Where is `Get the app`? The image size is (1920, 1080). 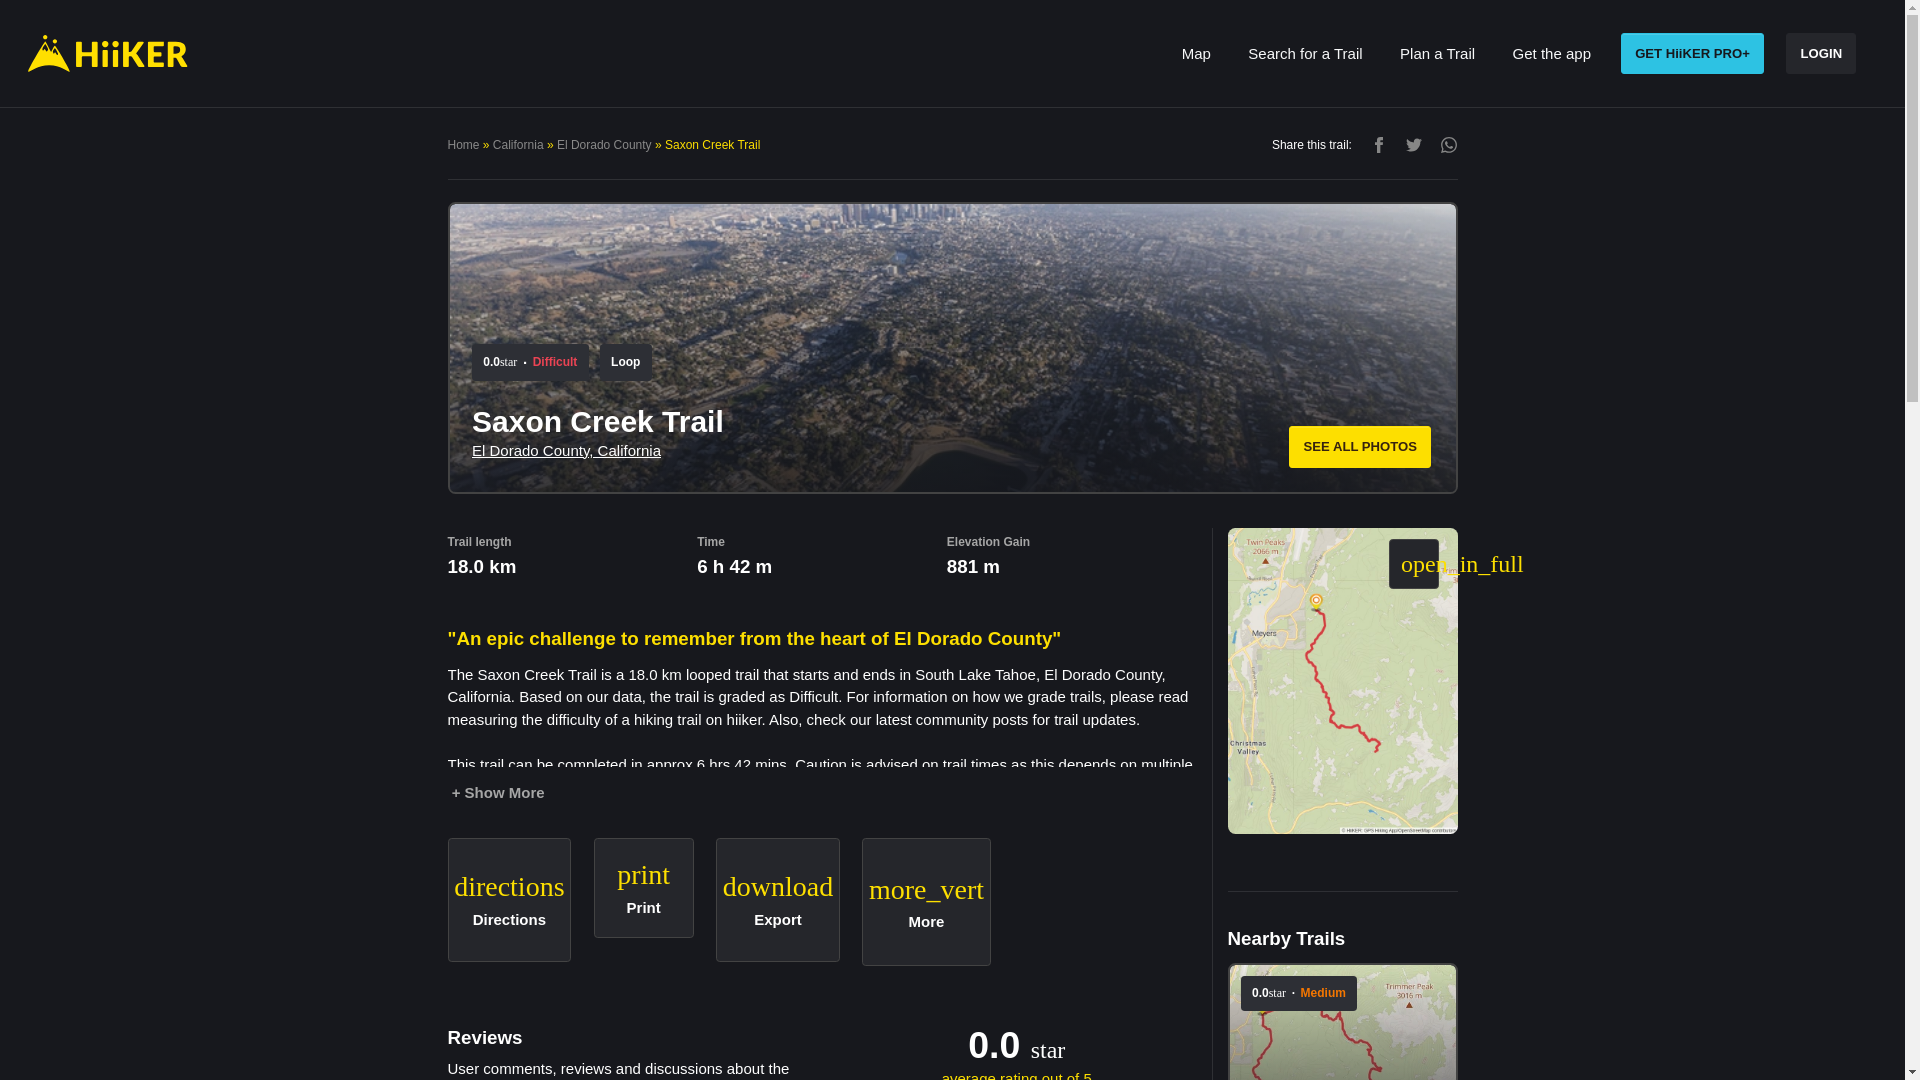
Get the app is located at coordinates (1551, 54).